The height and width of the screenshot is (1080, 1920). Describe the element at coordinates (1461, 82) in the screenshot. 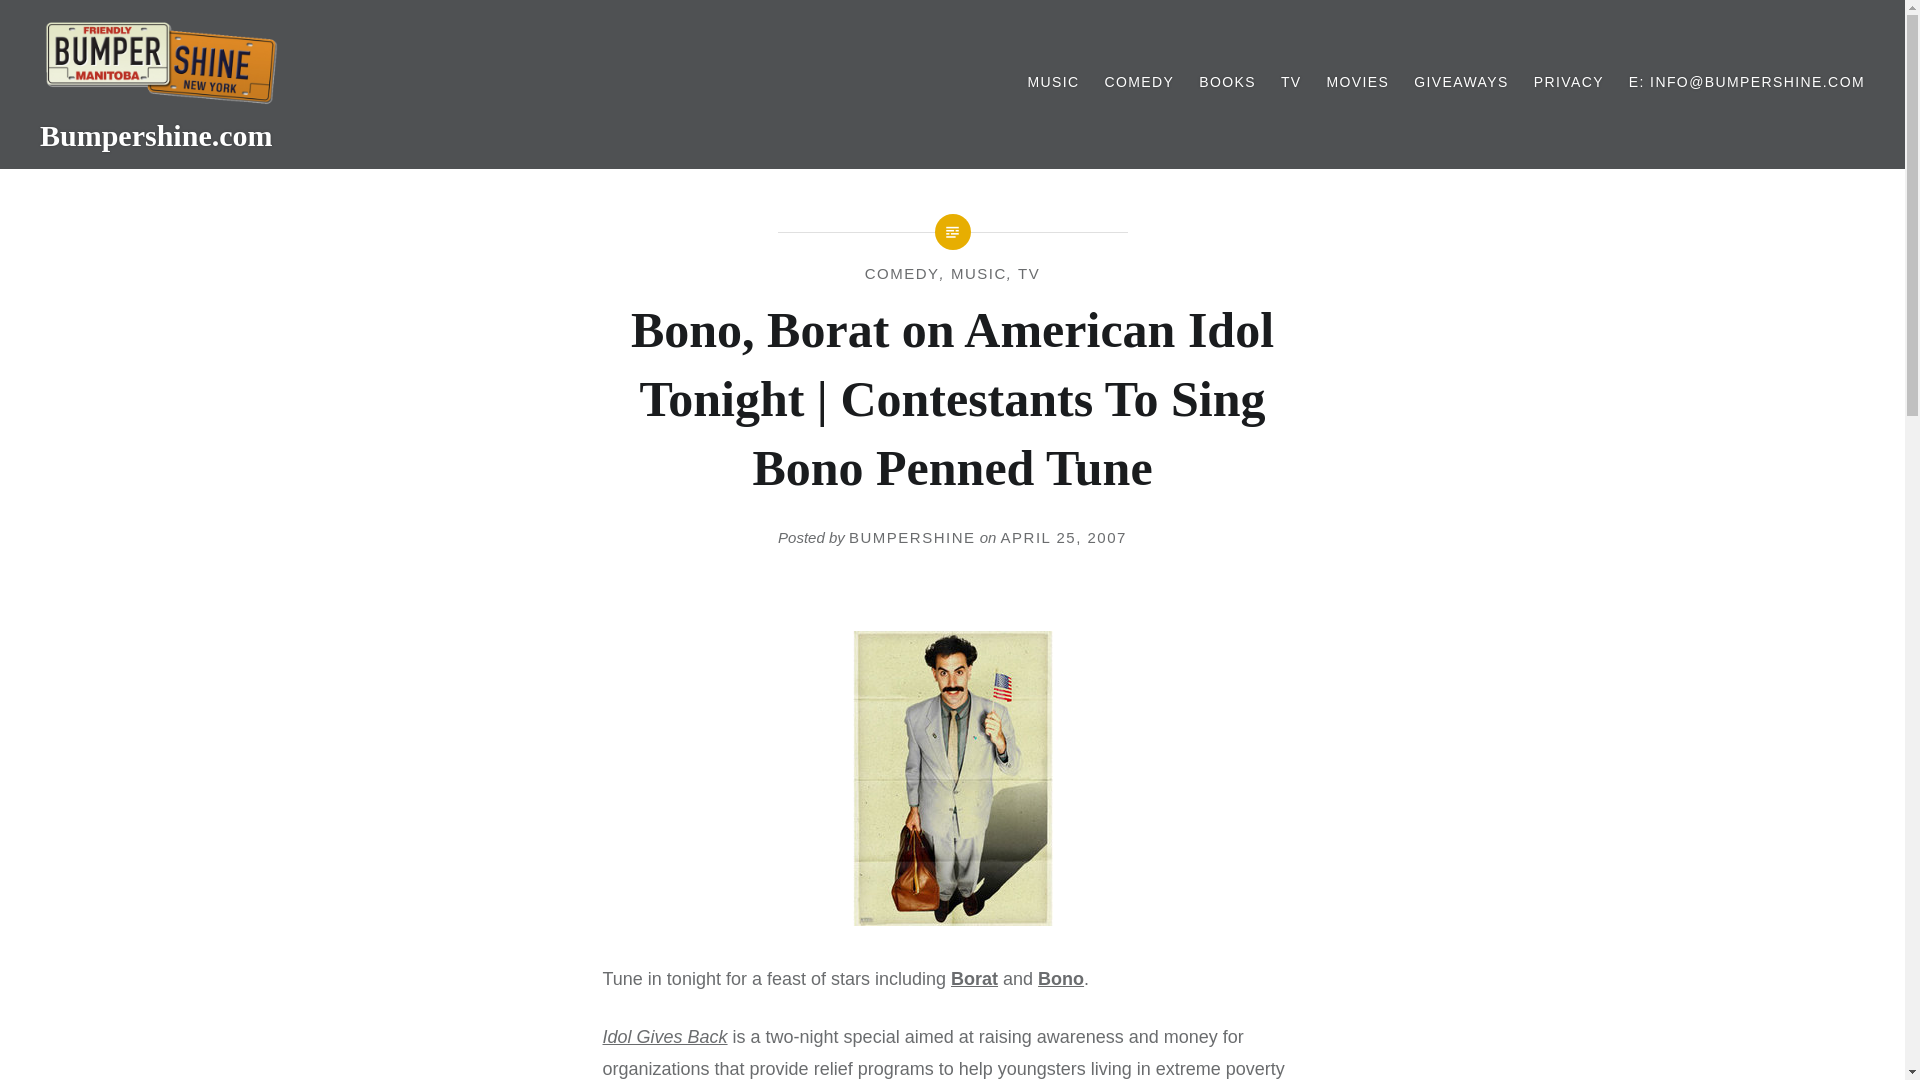

I see `GIVEAWAYS` at that location.